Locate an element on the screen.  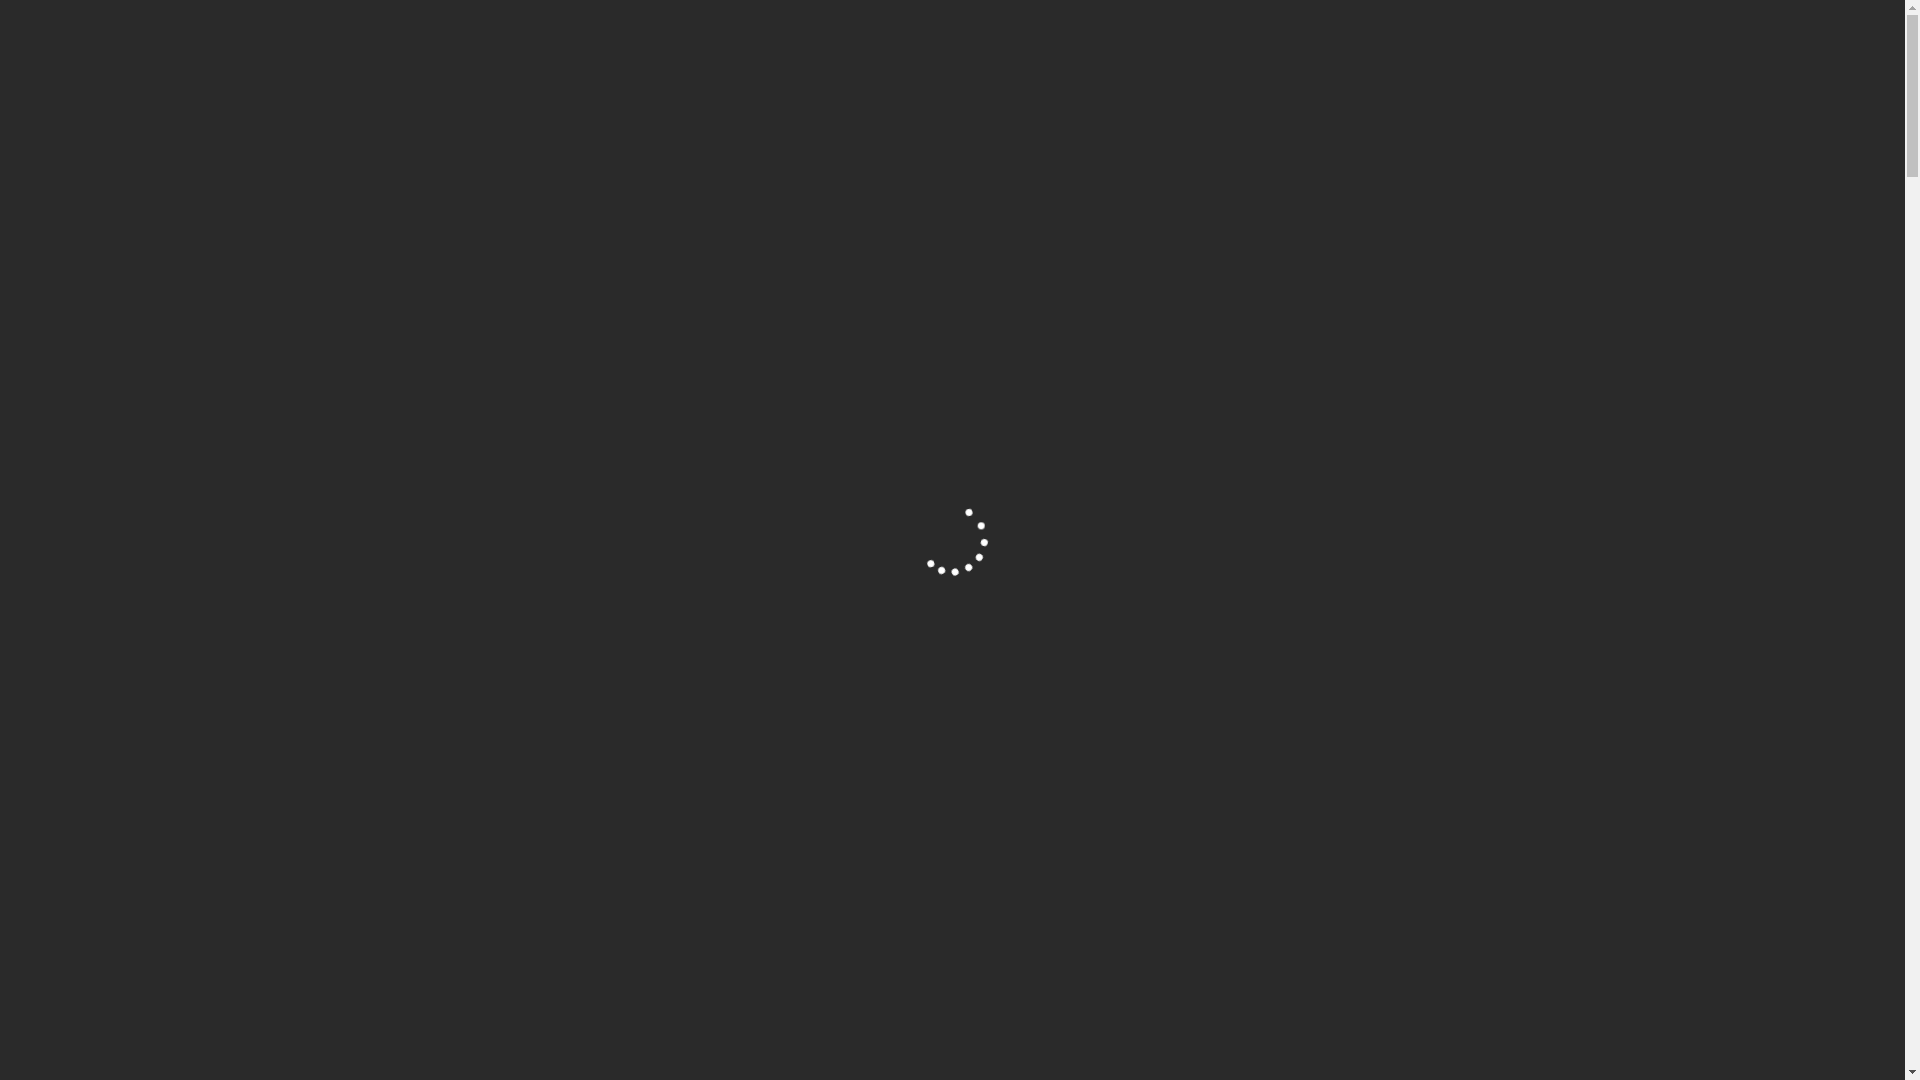
Diego Pappalardo is located at coordinates (738, 388).